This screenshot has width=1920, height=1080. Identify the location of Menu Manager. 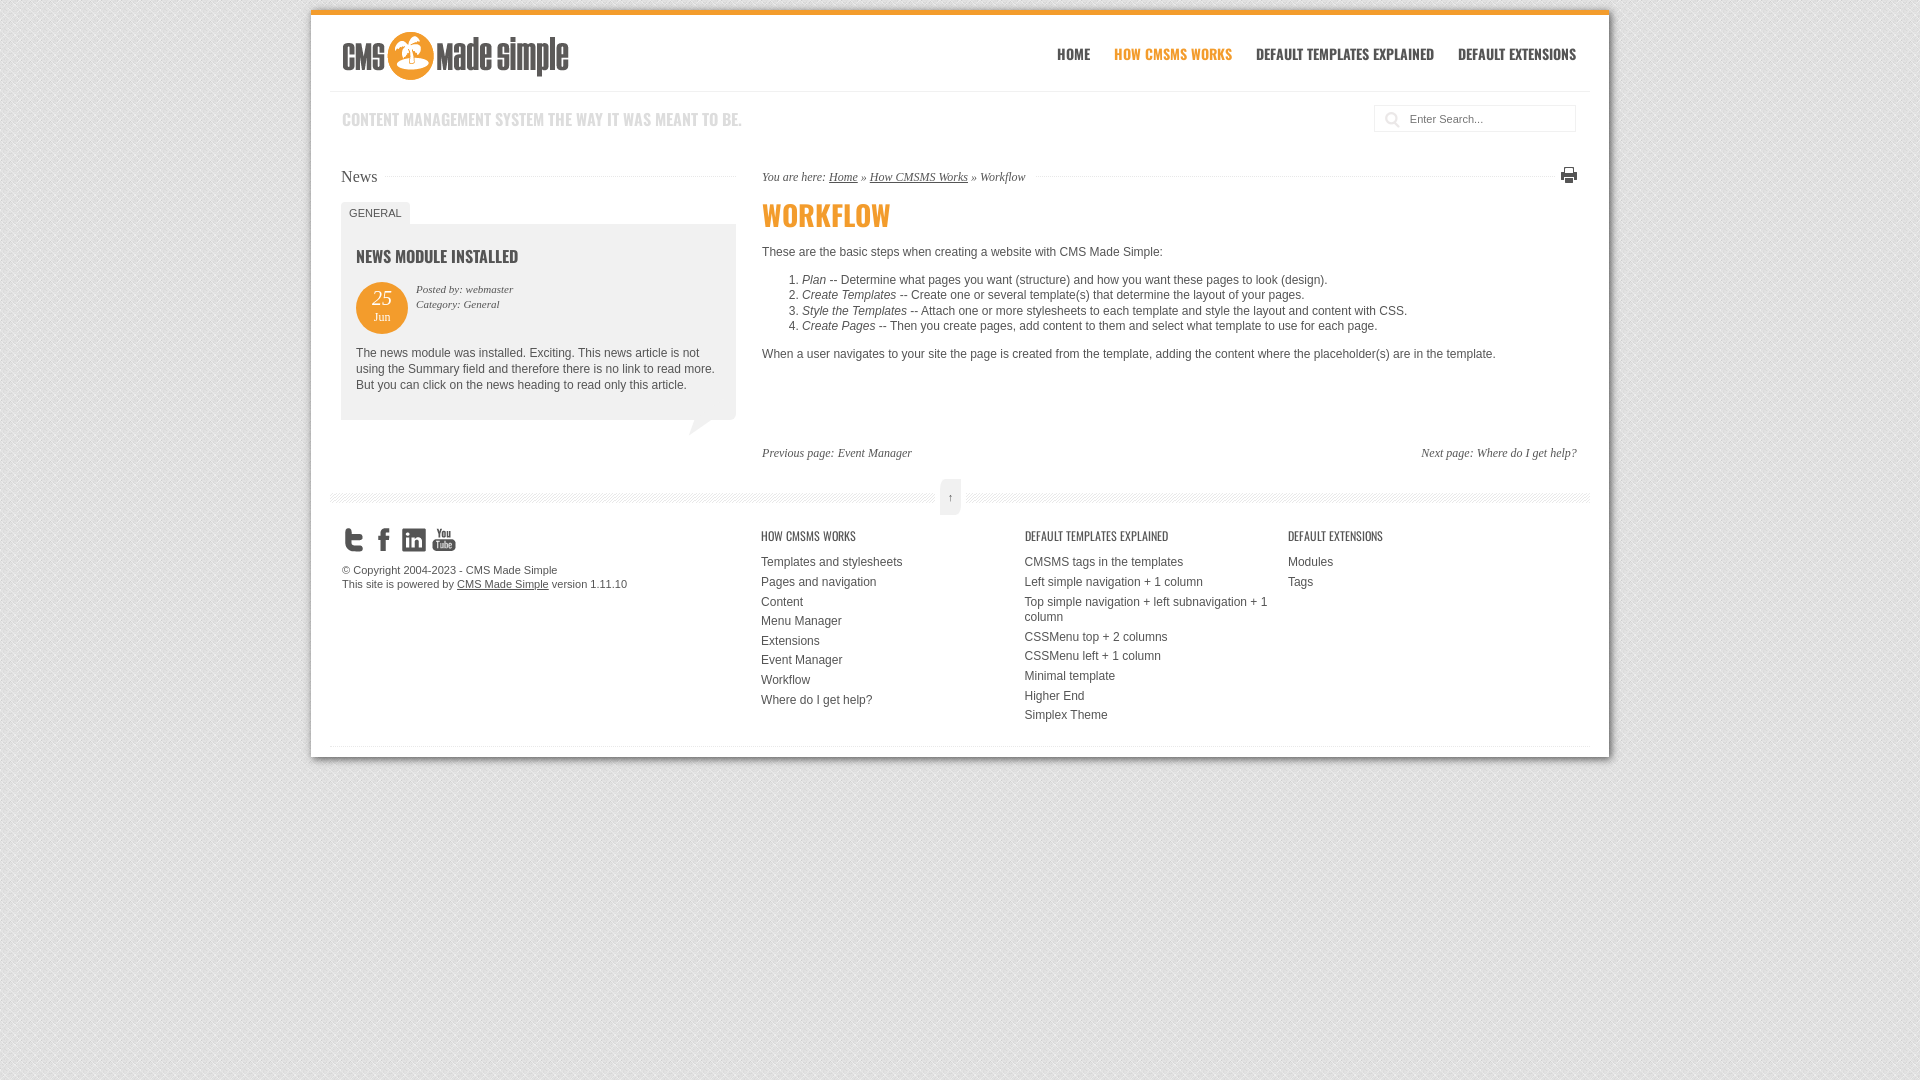
(892, 622).